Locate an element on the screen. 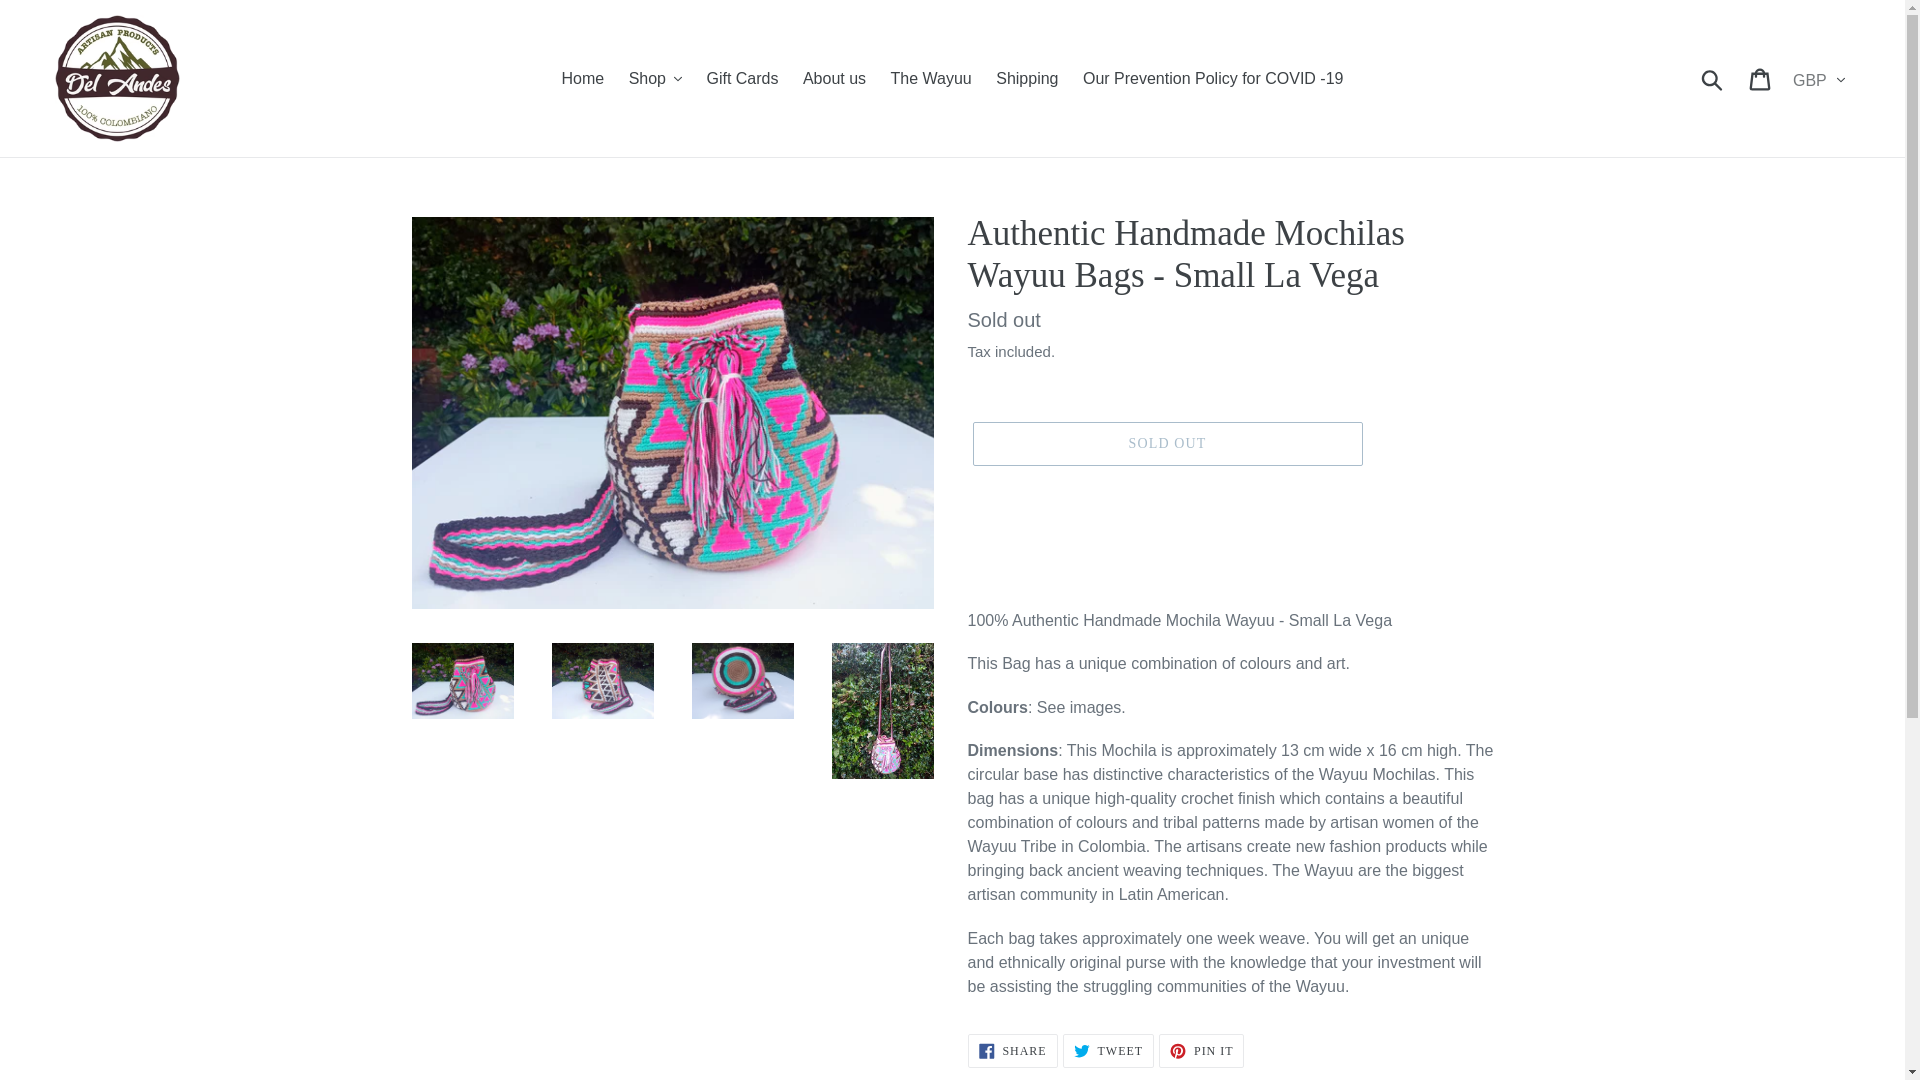 The image size is (1920, 1080). The Wayuu is located at coordinates (931, 78).